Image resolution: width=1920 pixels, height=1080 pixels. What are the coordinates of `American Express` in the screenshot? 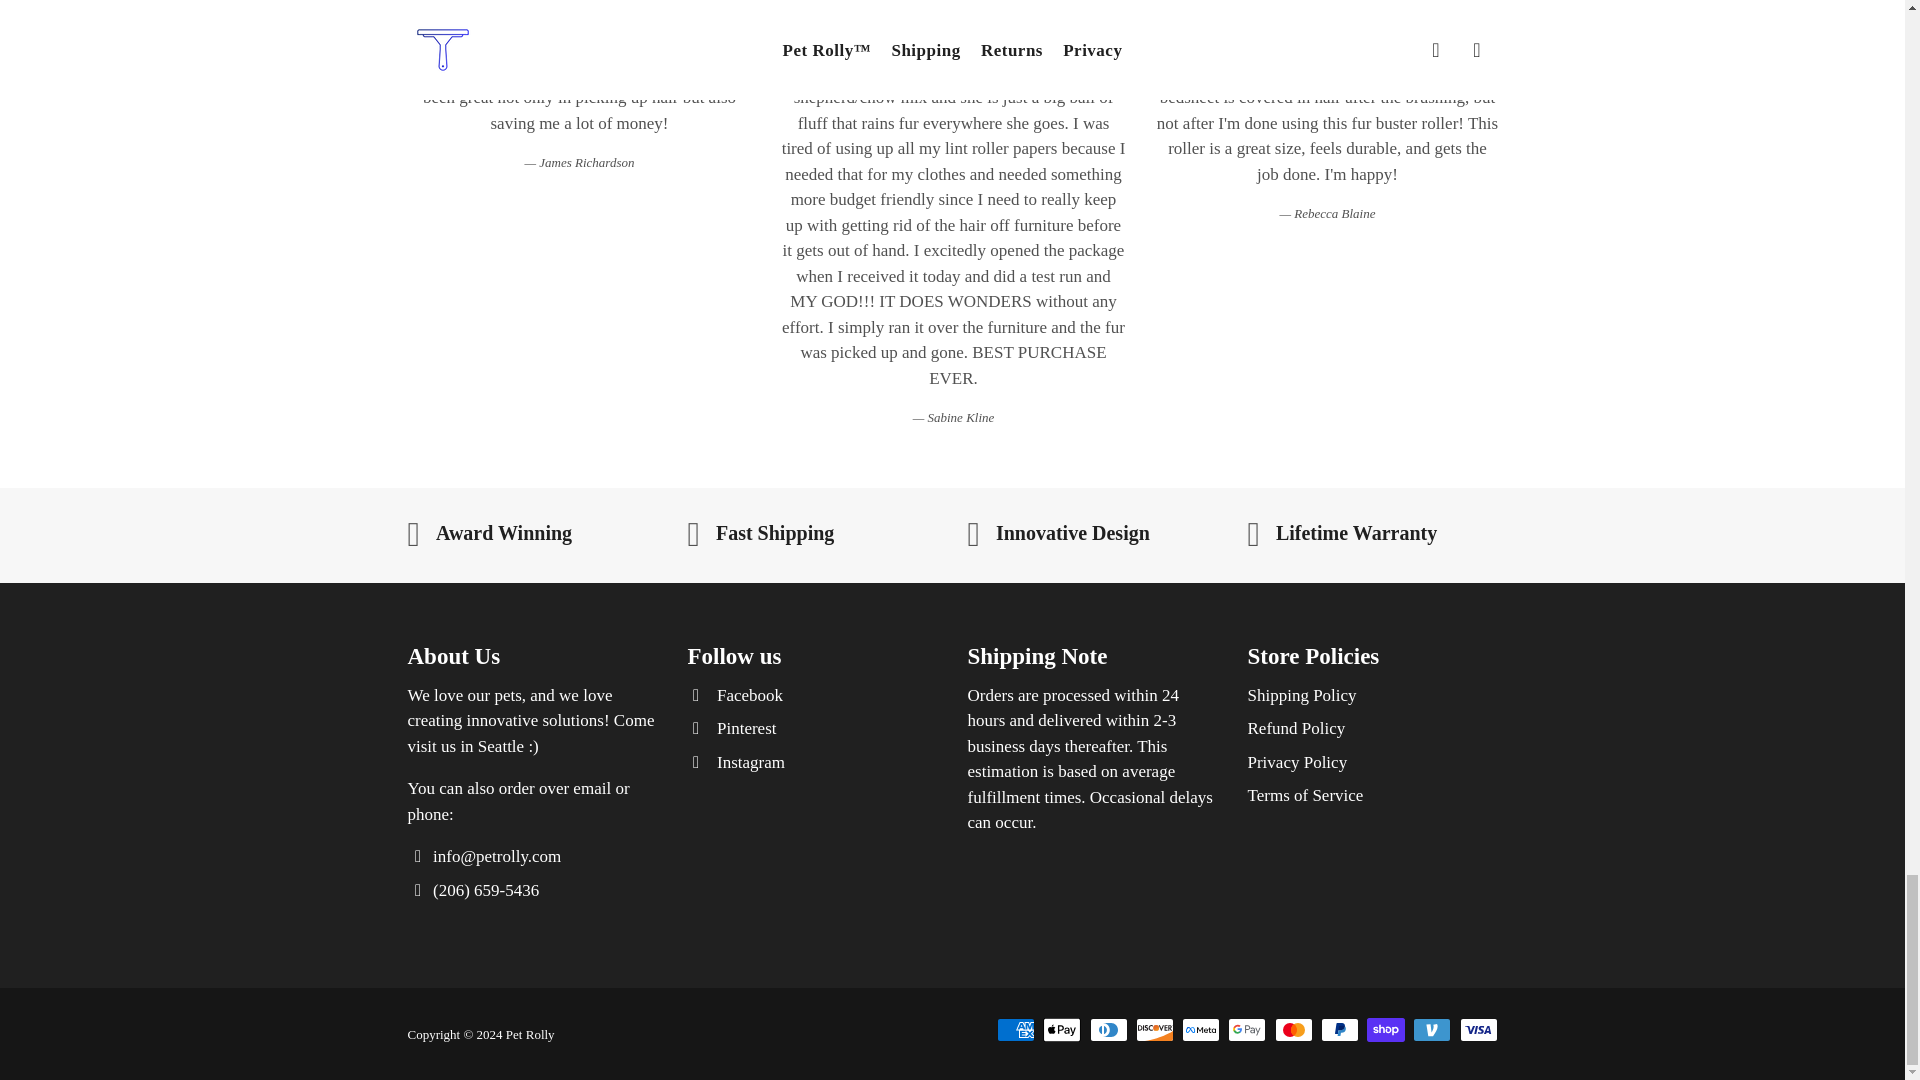 It's located at (1015, 1030).